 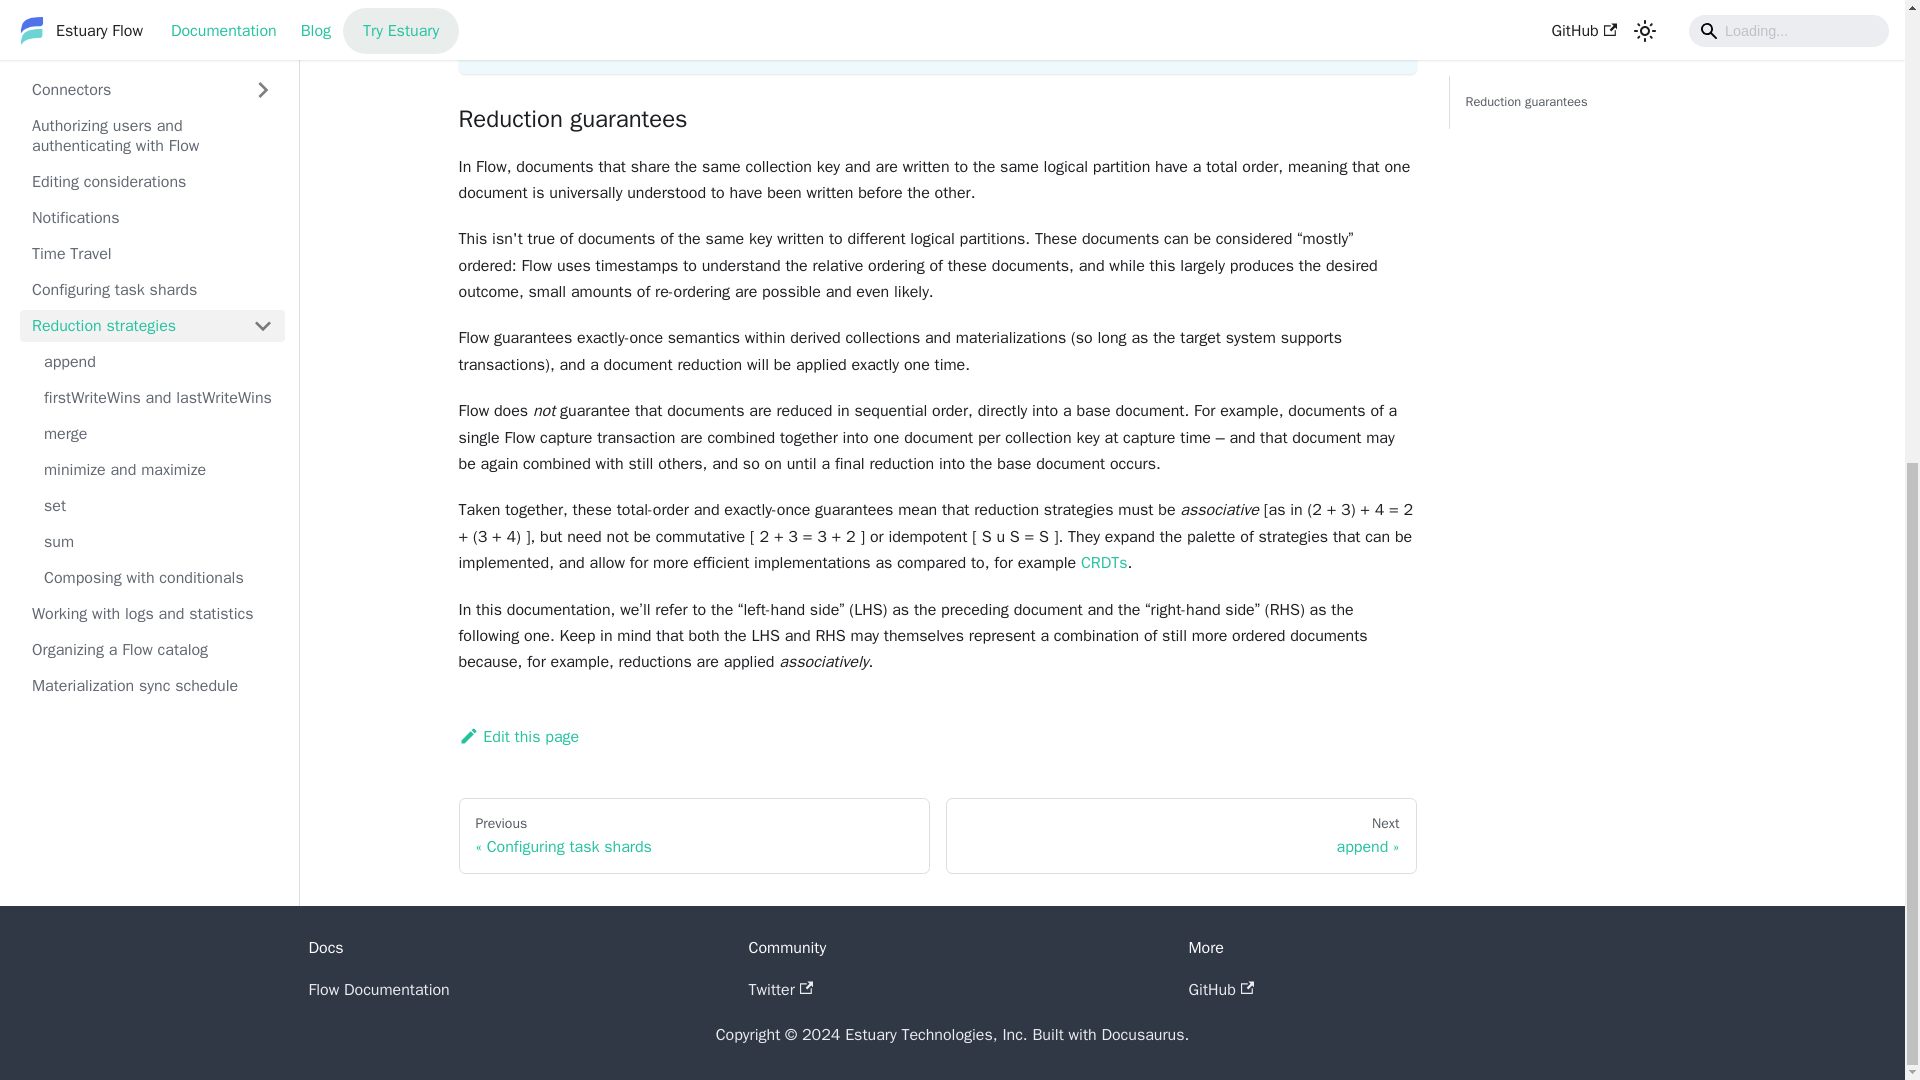 I want to click on Organizing a Flow catalog, so click(x=152, y=20).